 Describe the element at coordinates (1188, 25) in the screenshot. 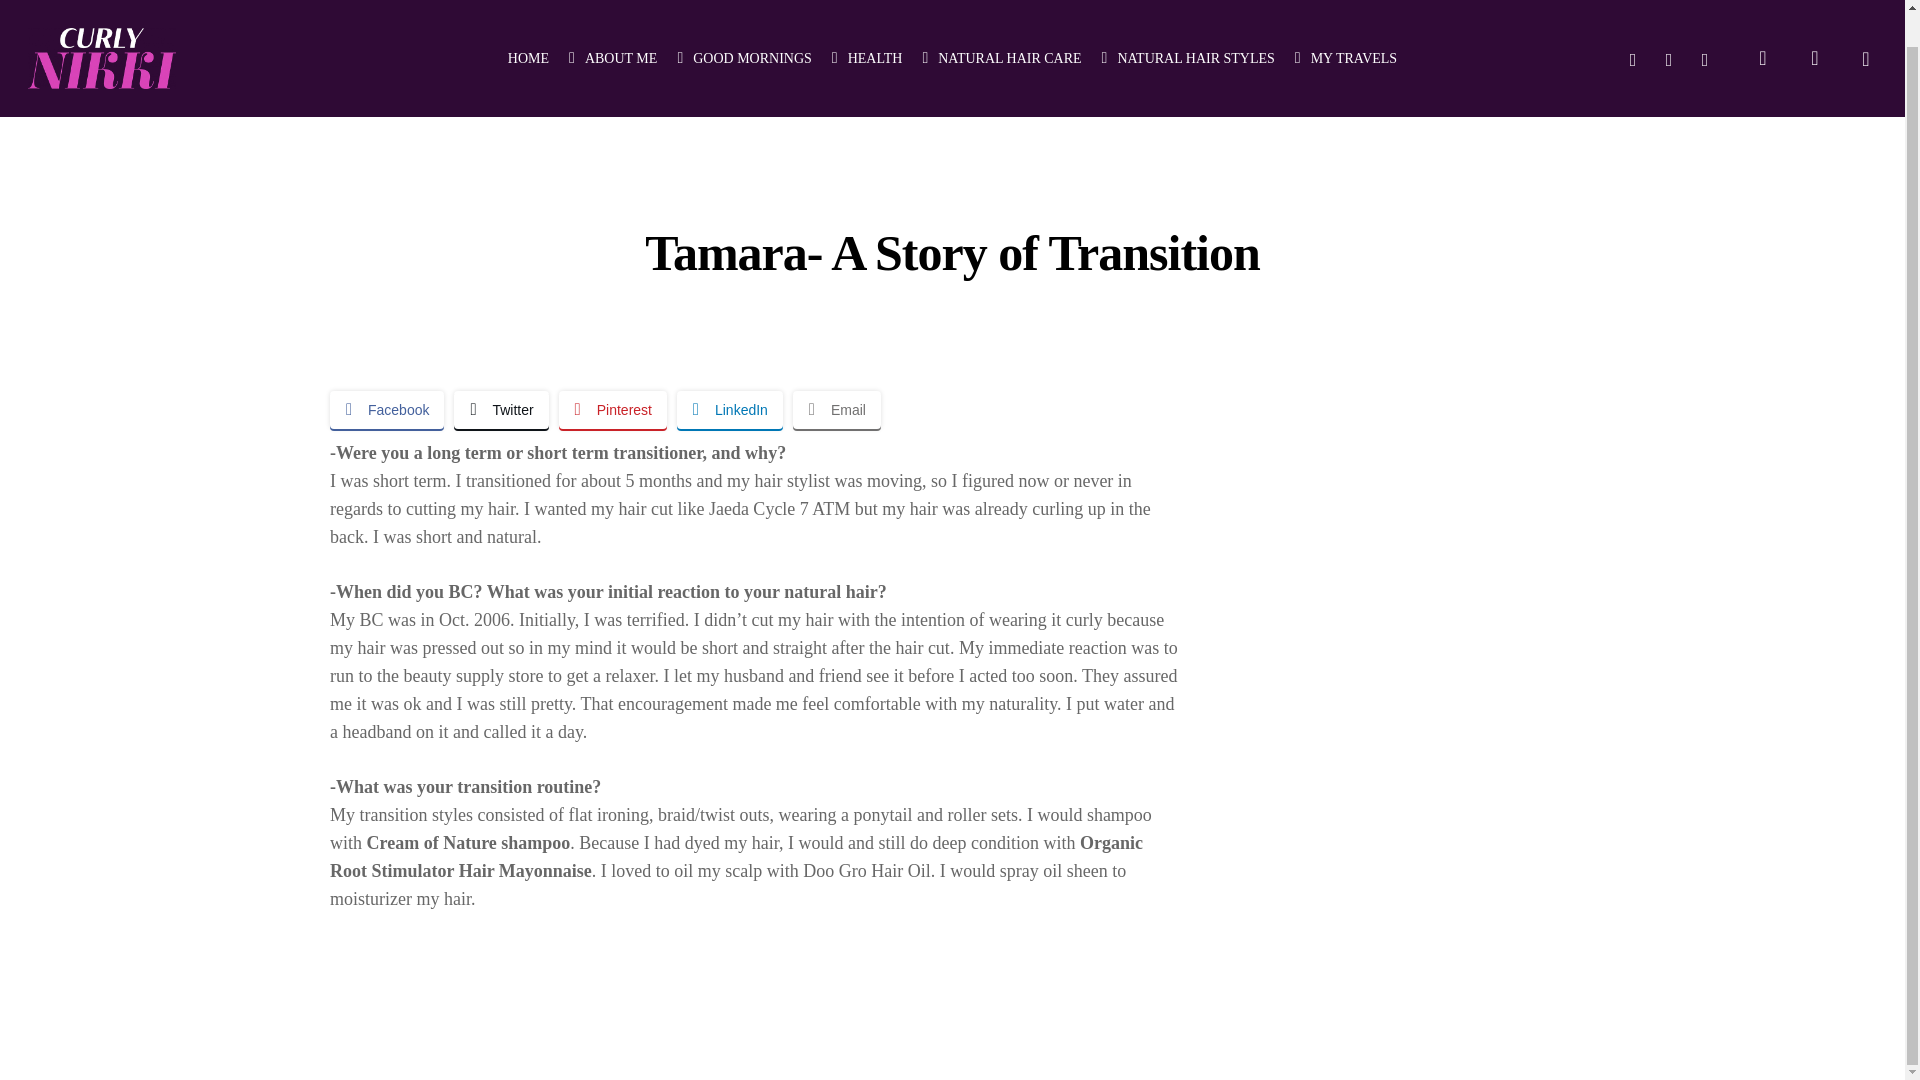

I see `NATURAL HAIR STYLES` at that location.